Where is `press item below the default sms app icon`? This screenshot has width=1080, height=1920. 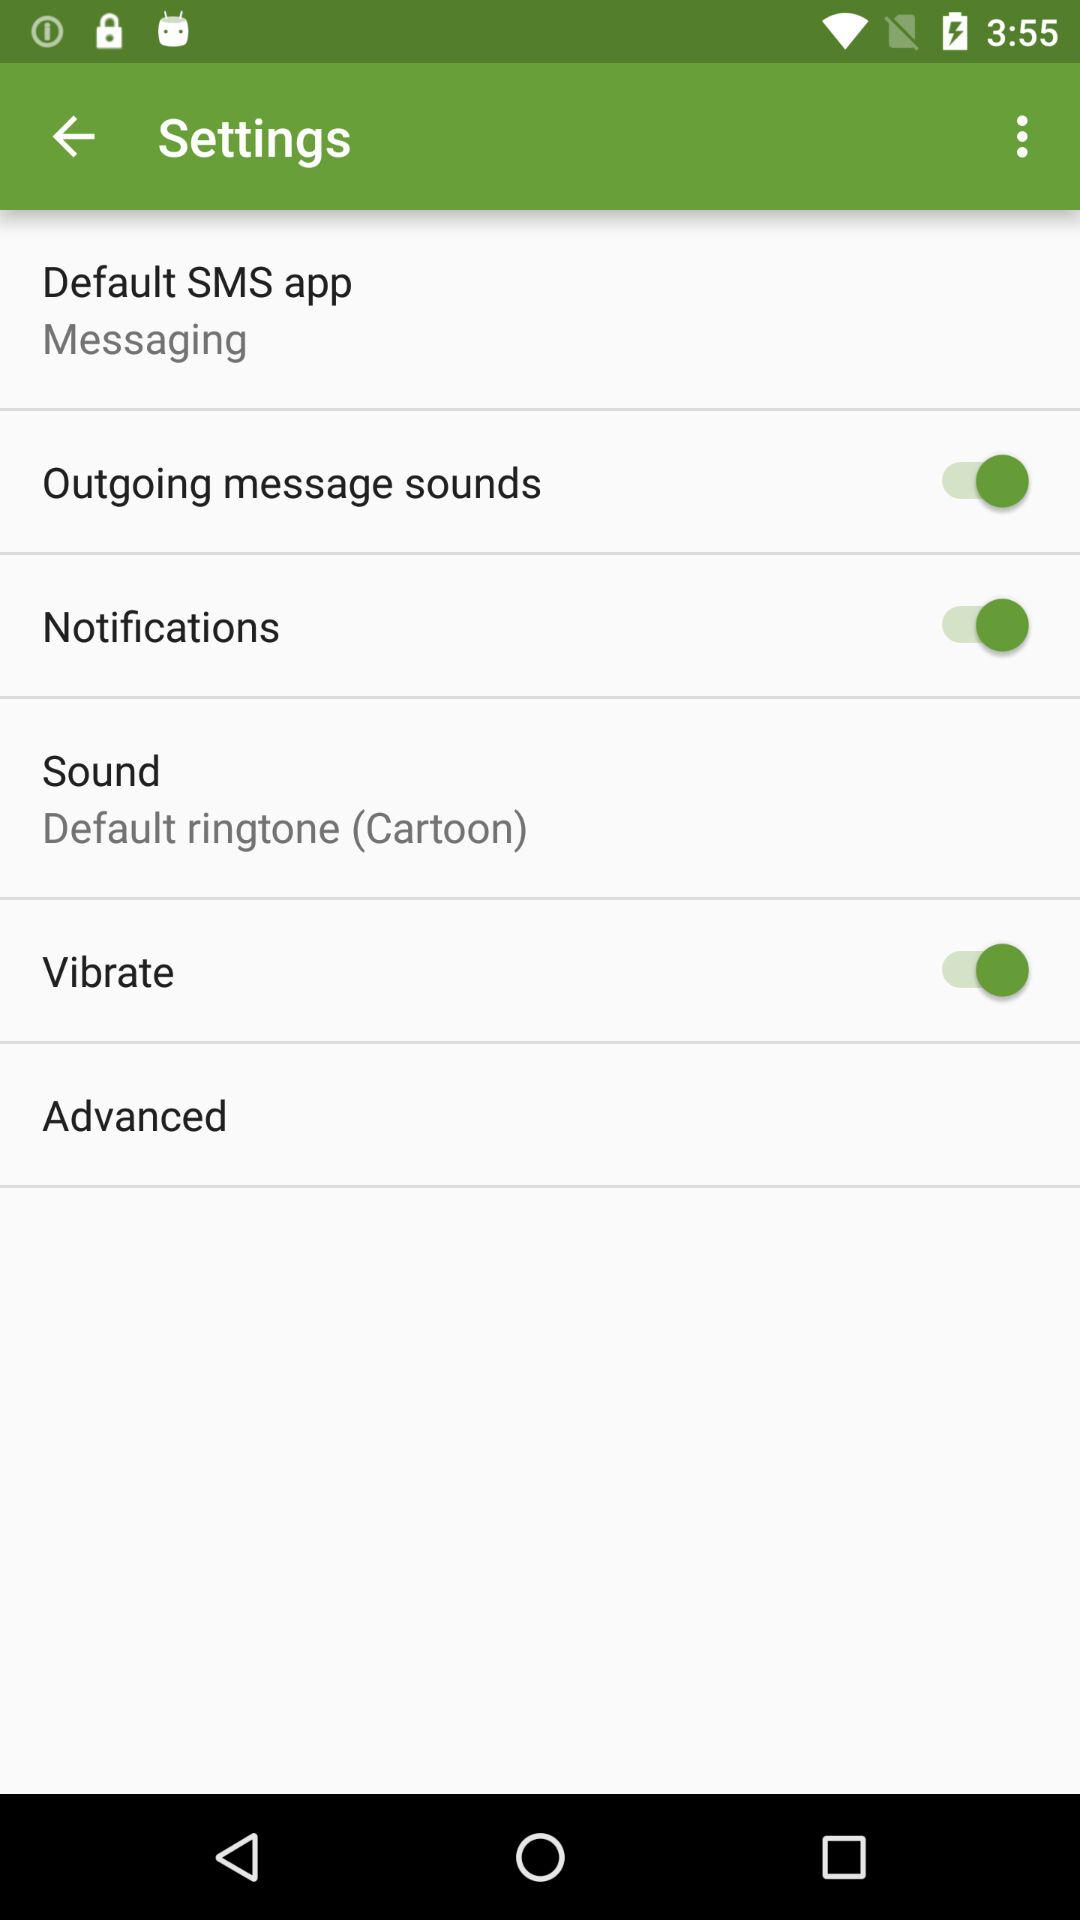
press item below the default sms app icon is located at coordinates (144, 337).